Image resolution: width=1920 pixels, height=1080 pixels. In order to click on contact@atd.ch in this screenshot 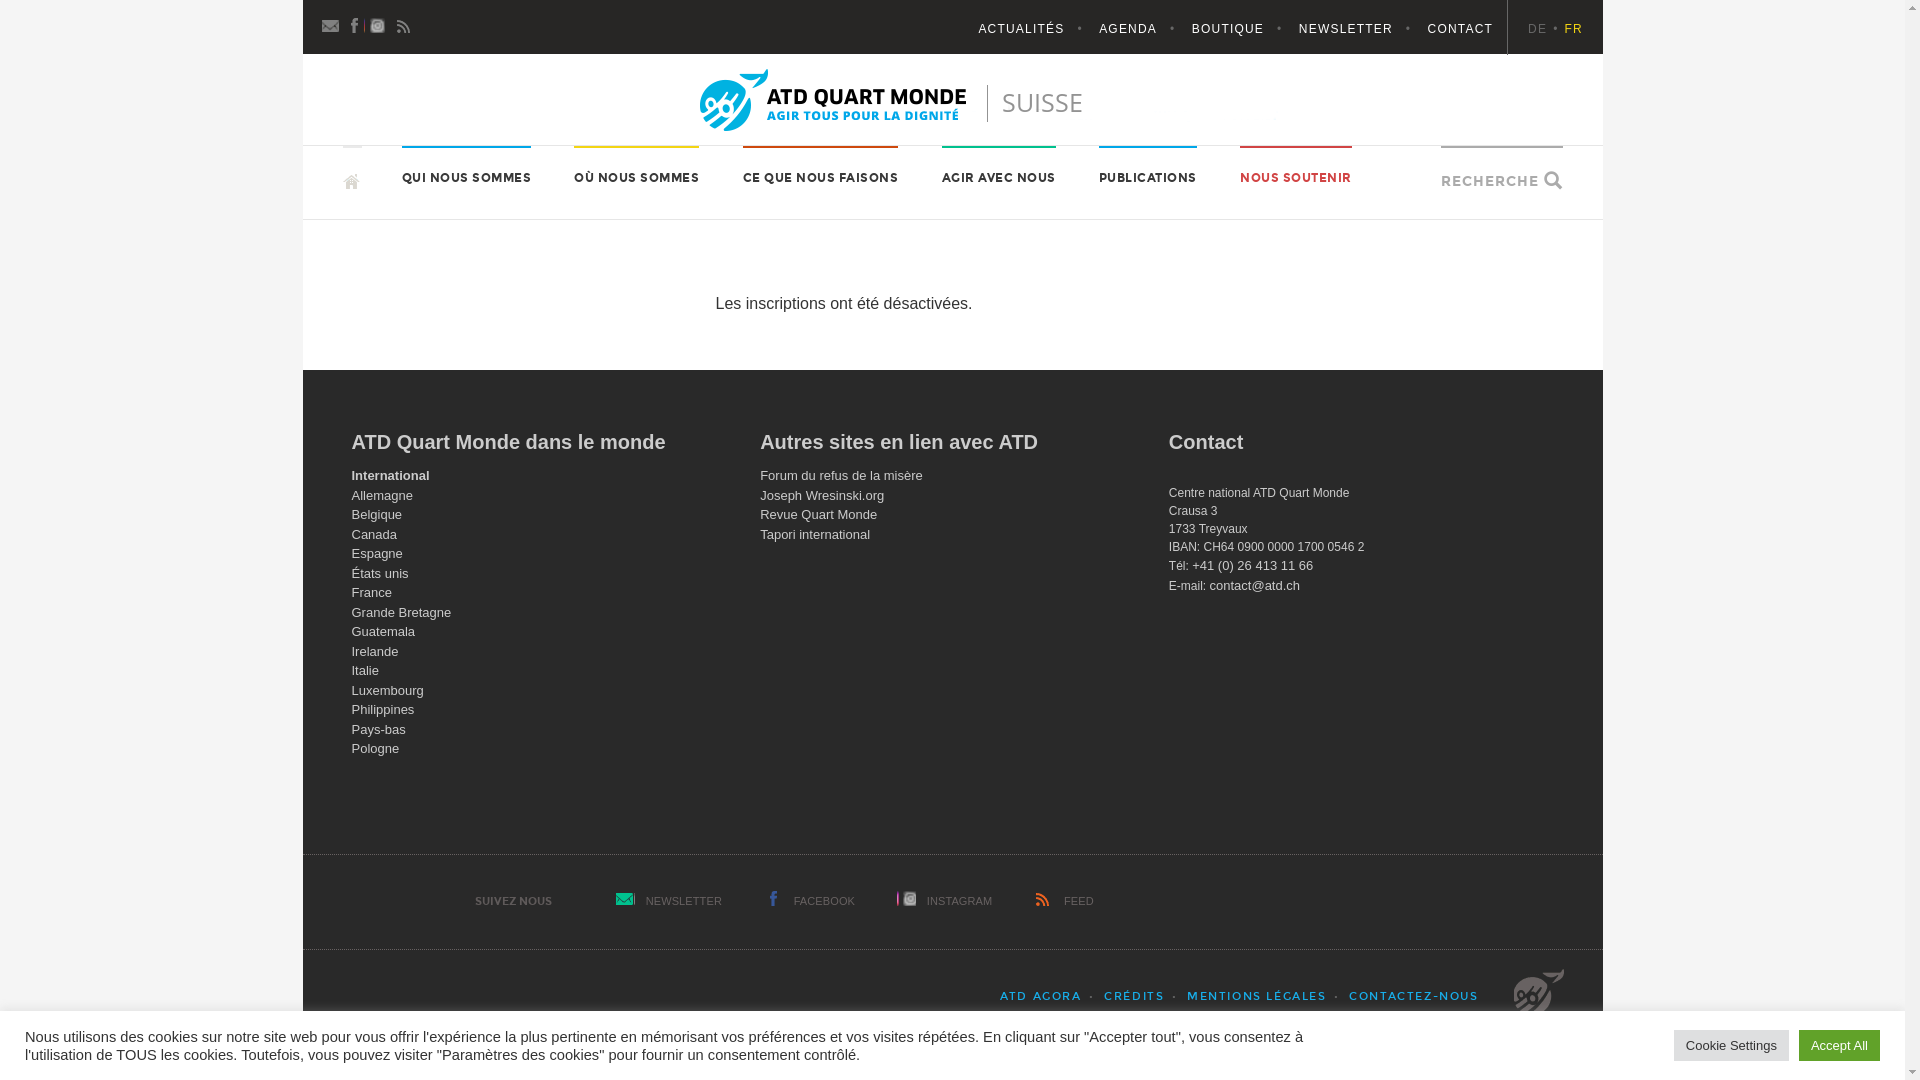, I will do `click(1256, 586)`.